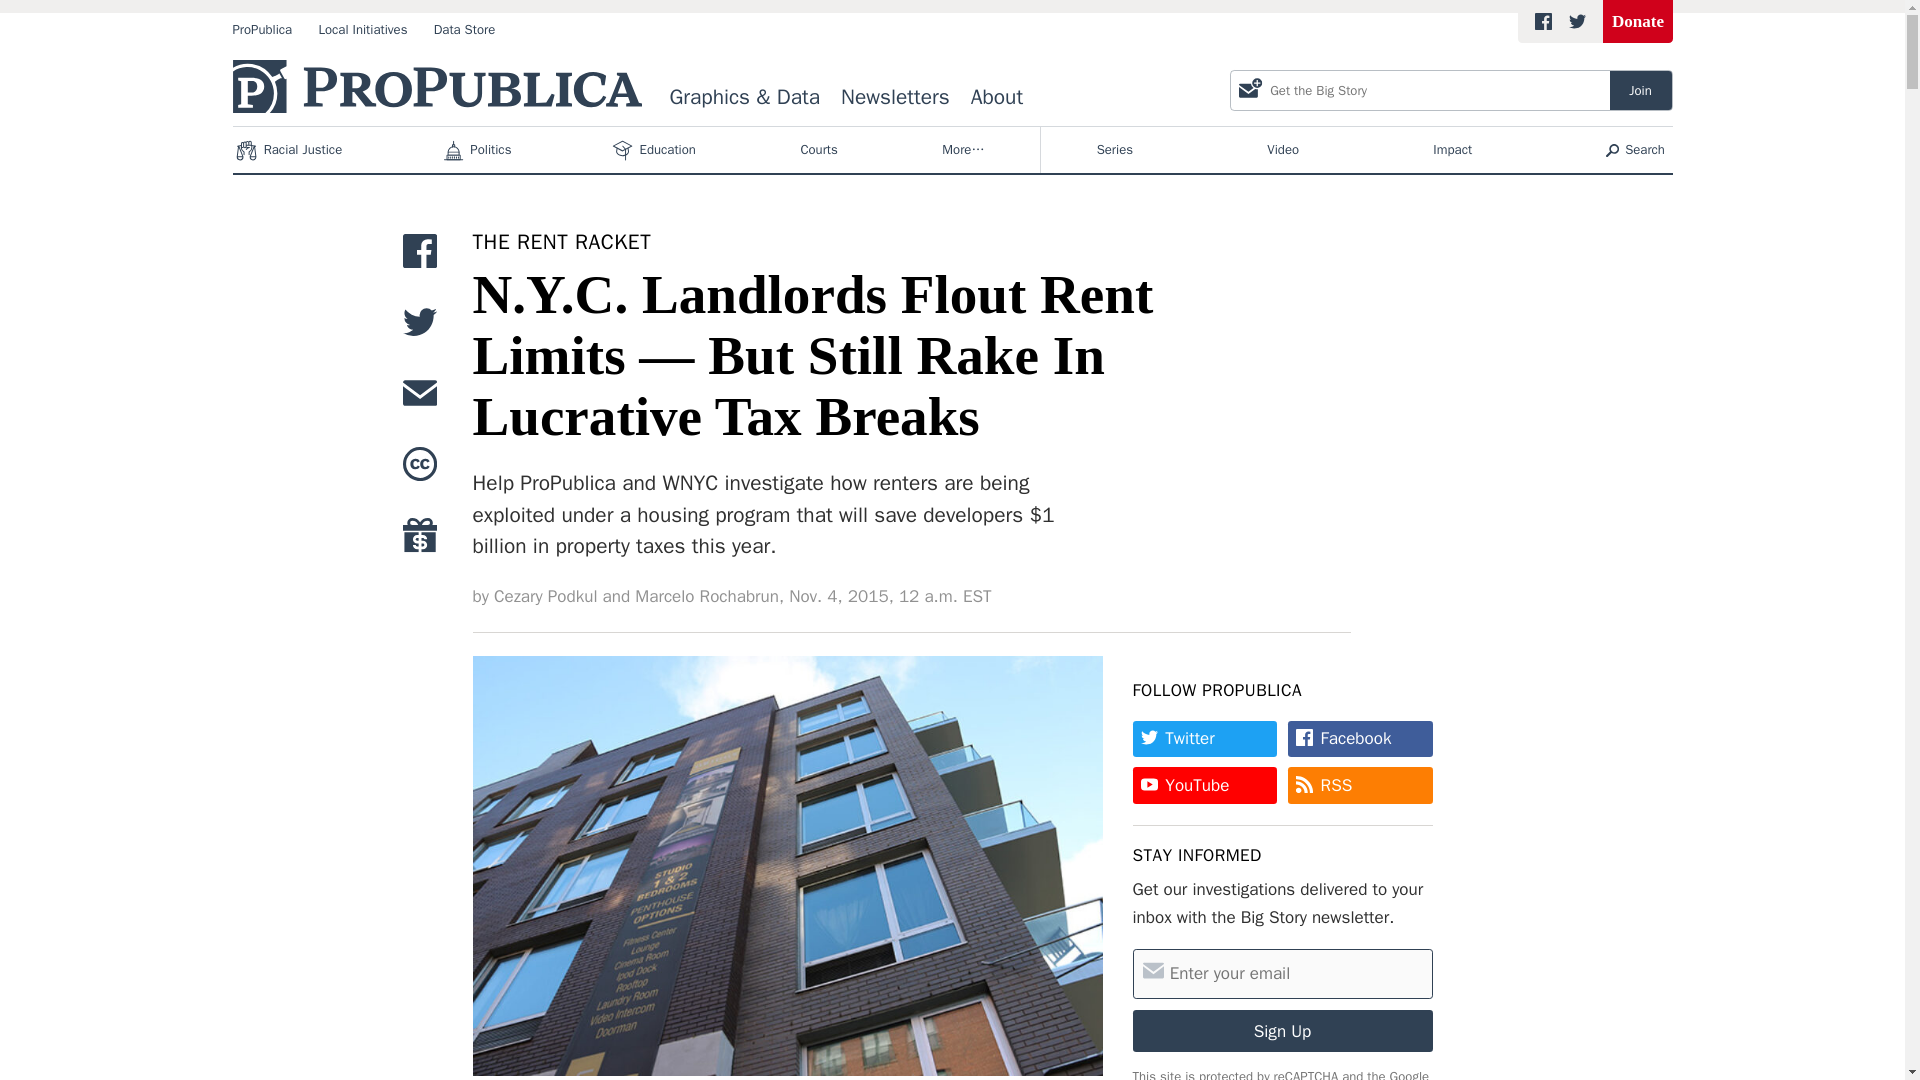 The image size is (1920, 1080). I want to click on Rich Site Summary, so click(1336, 785).